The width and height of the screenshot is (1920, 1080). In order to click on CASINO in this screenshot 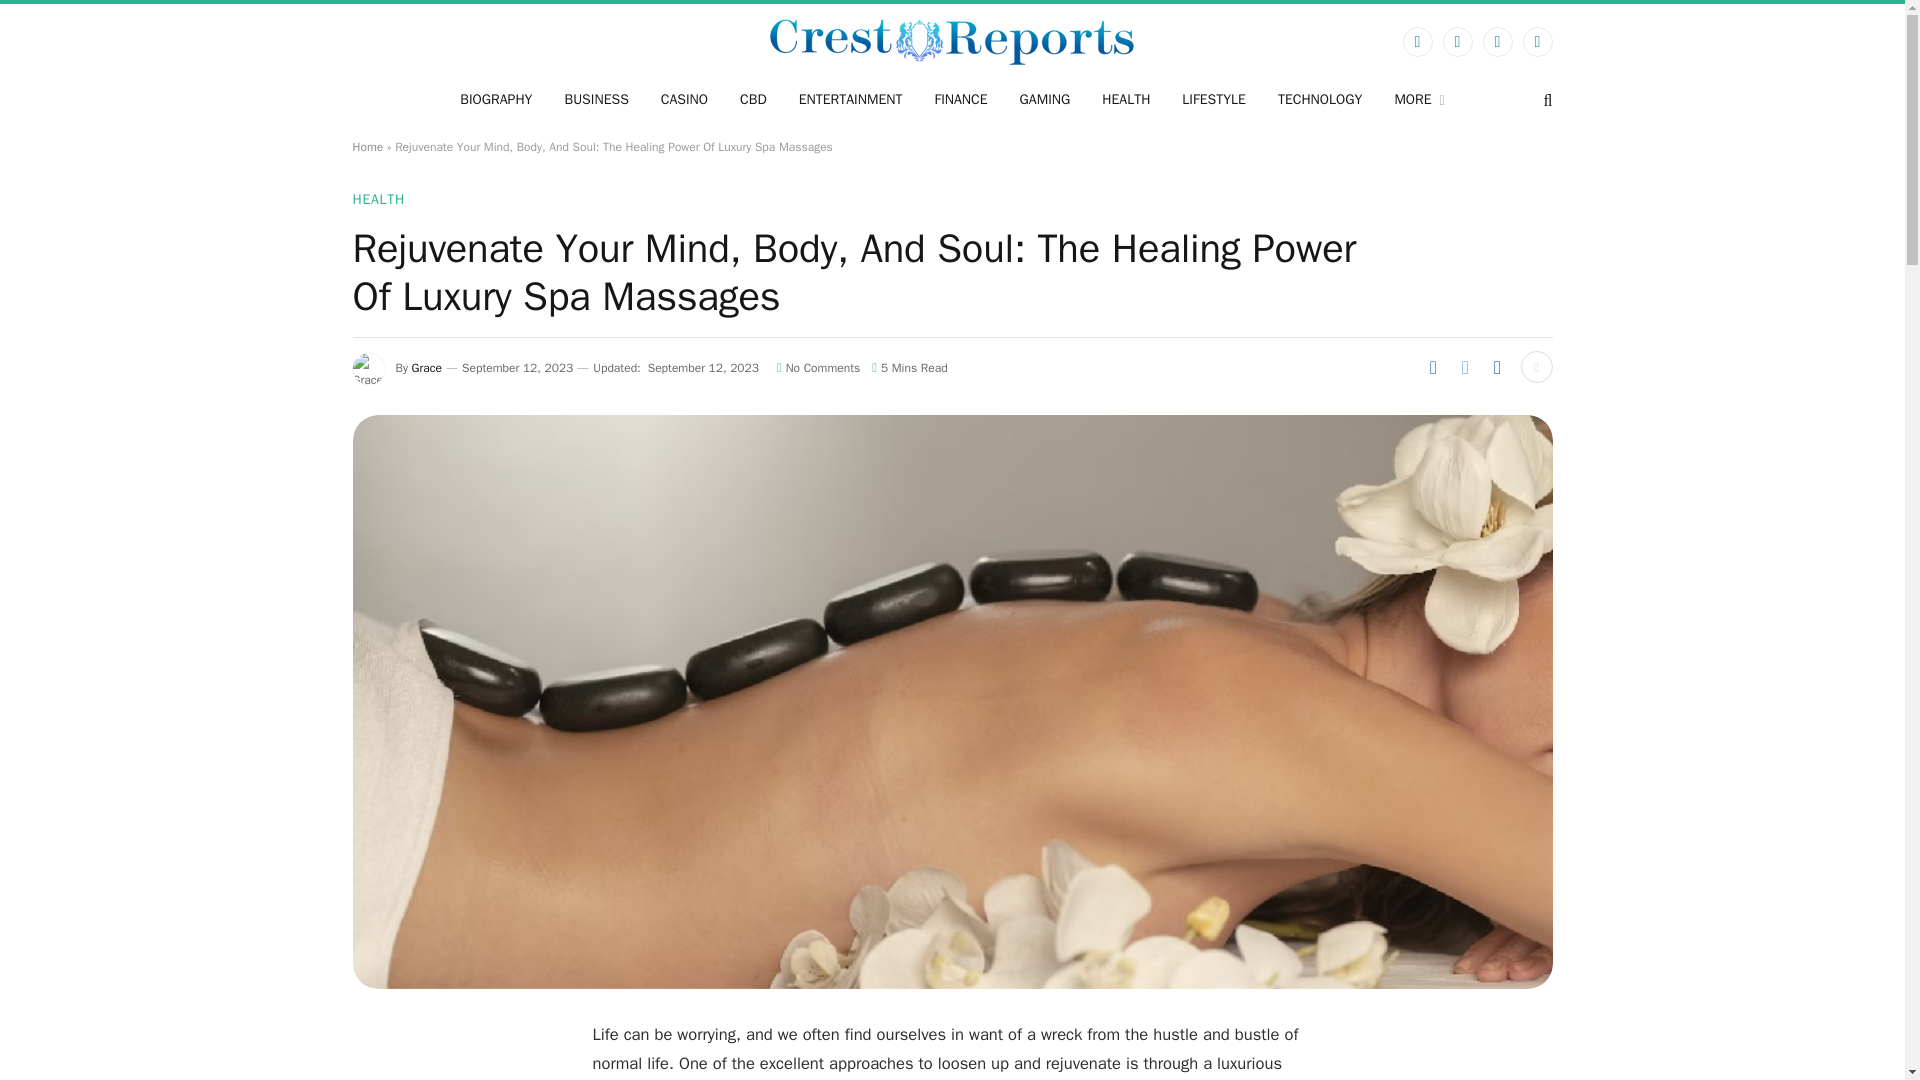, I will do `click(684, 100)`.